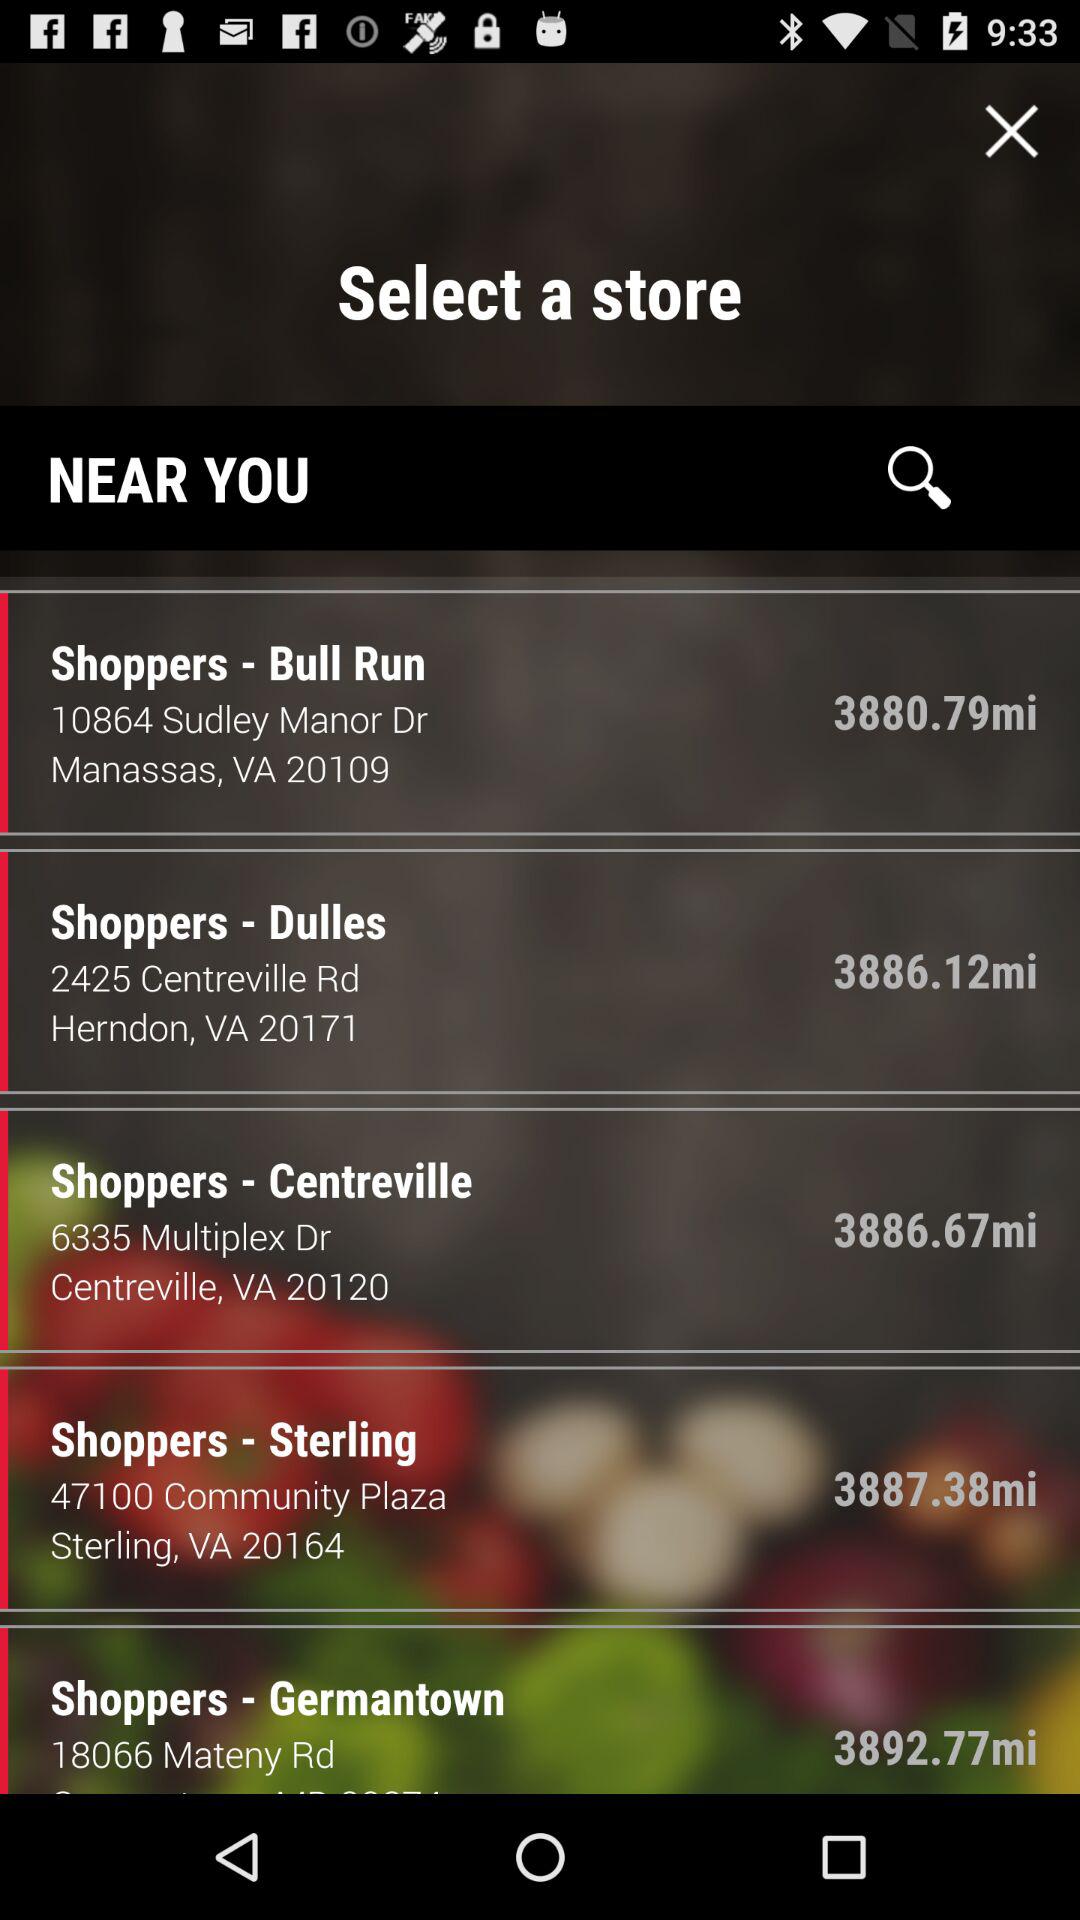  What do you see at coordinates (936, 1746) in the screenshot?
I see `launch item to the right of 18066 mateny rd` at bounding box center [936, 1746].